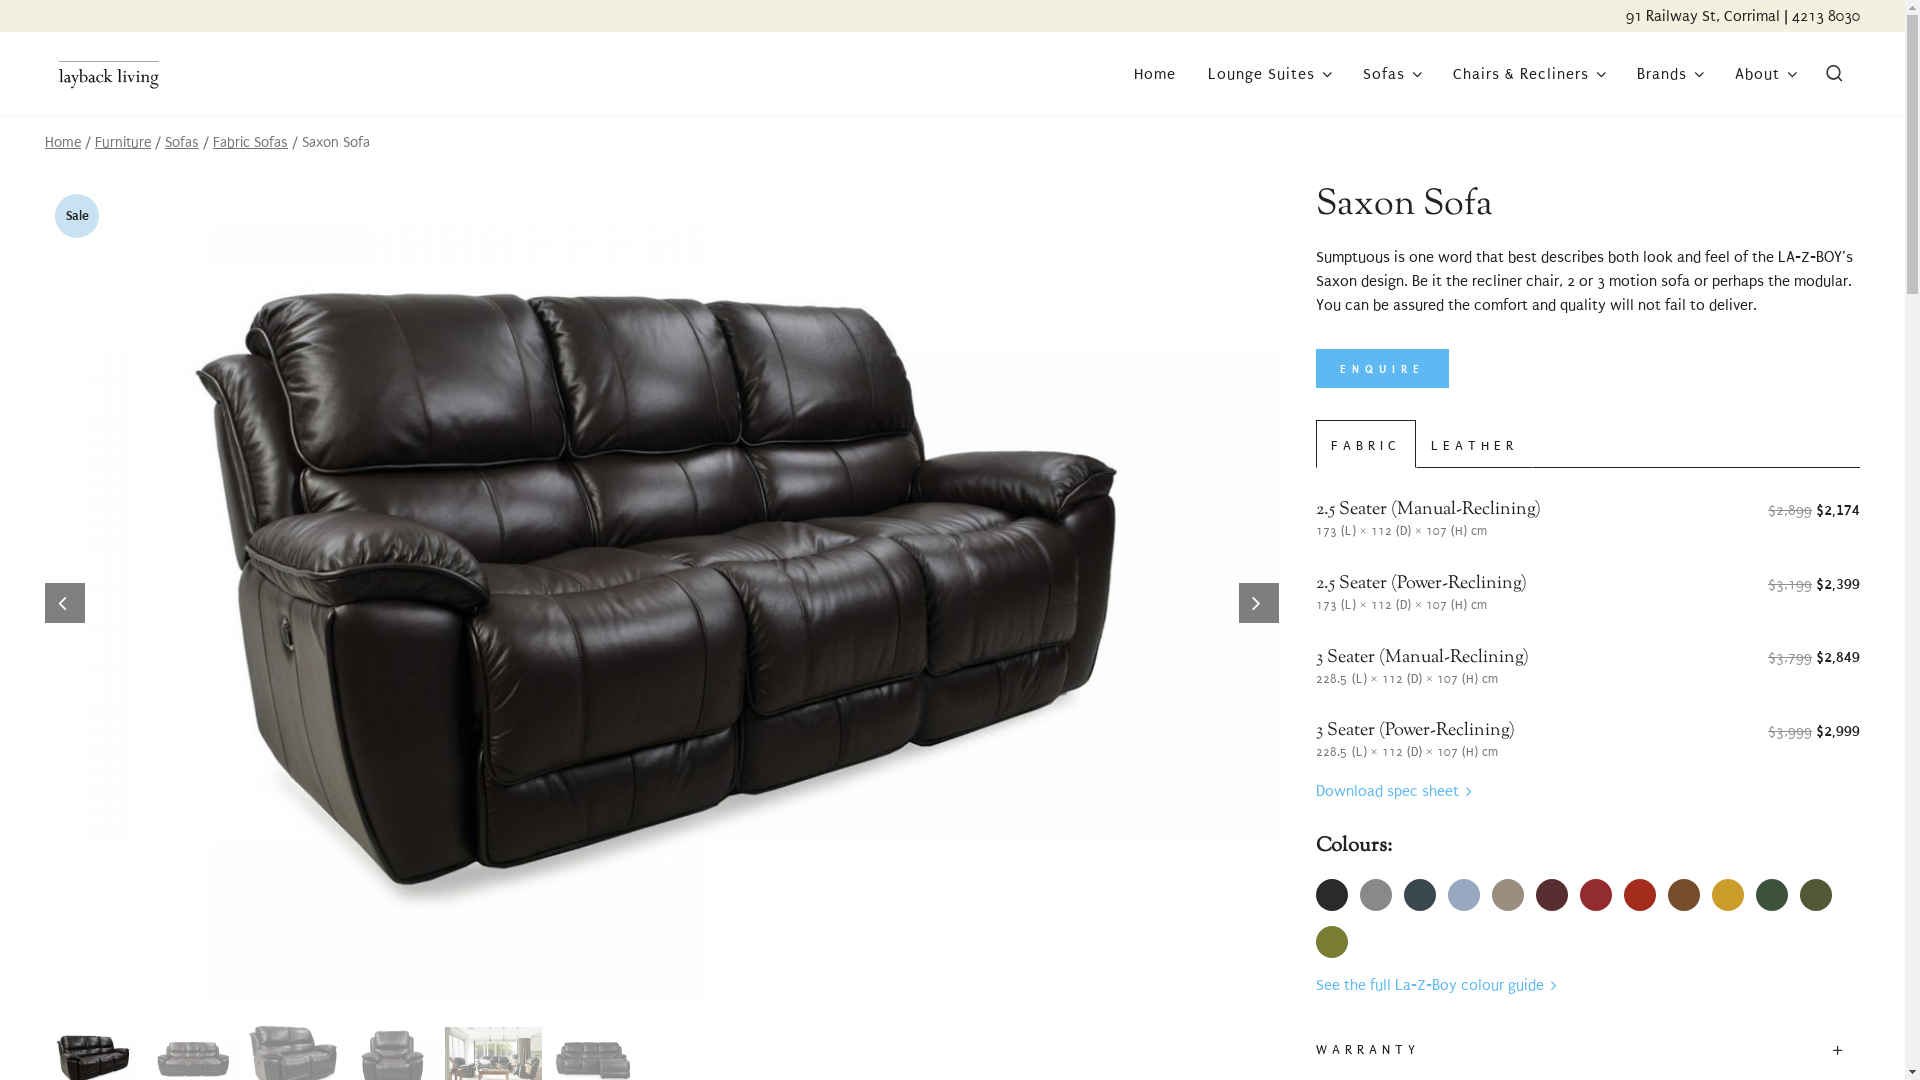 This screenshot has width=1920, height=1080. I want to click on ENQUIRE, so click(1382, 369).